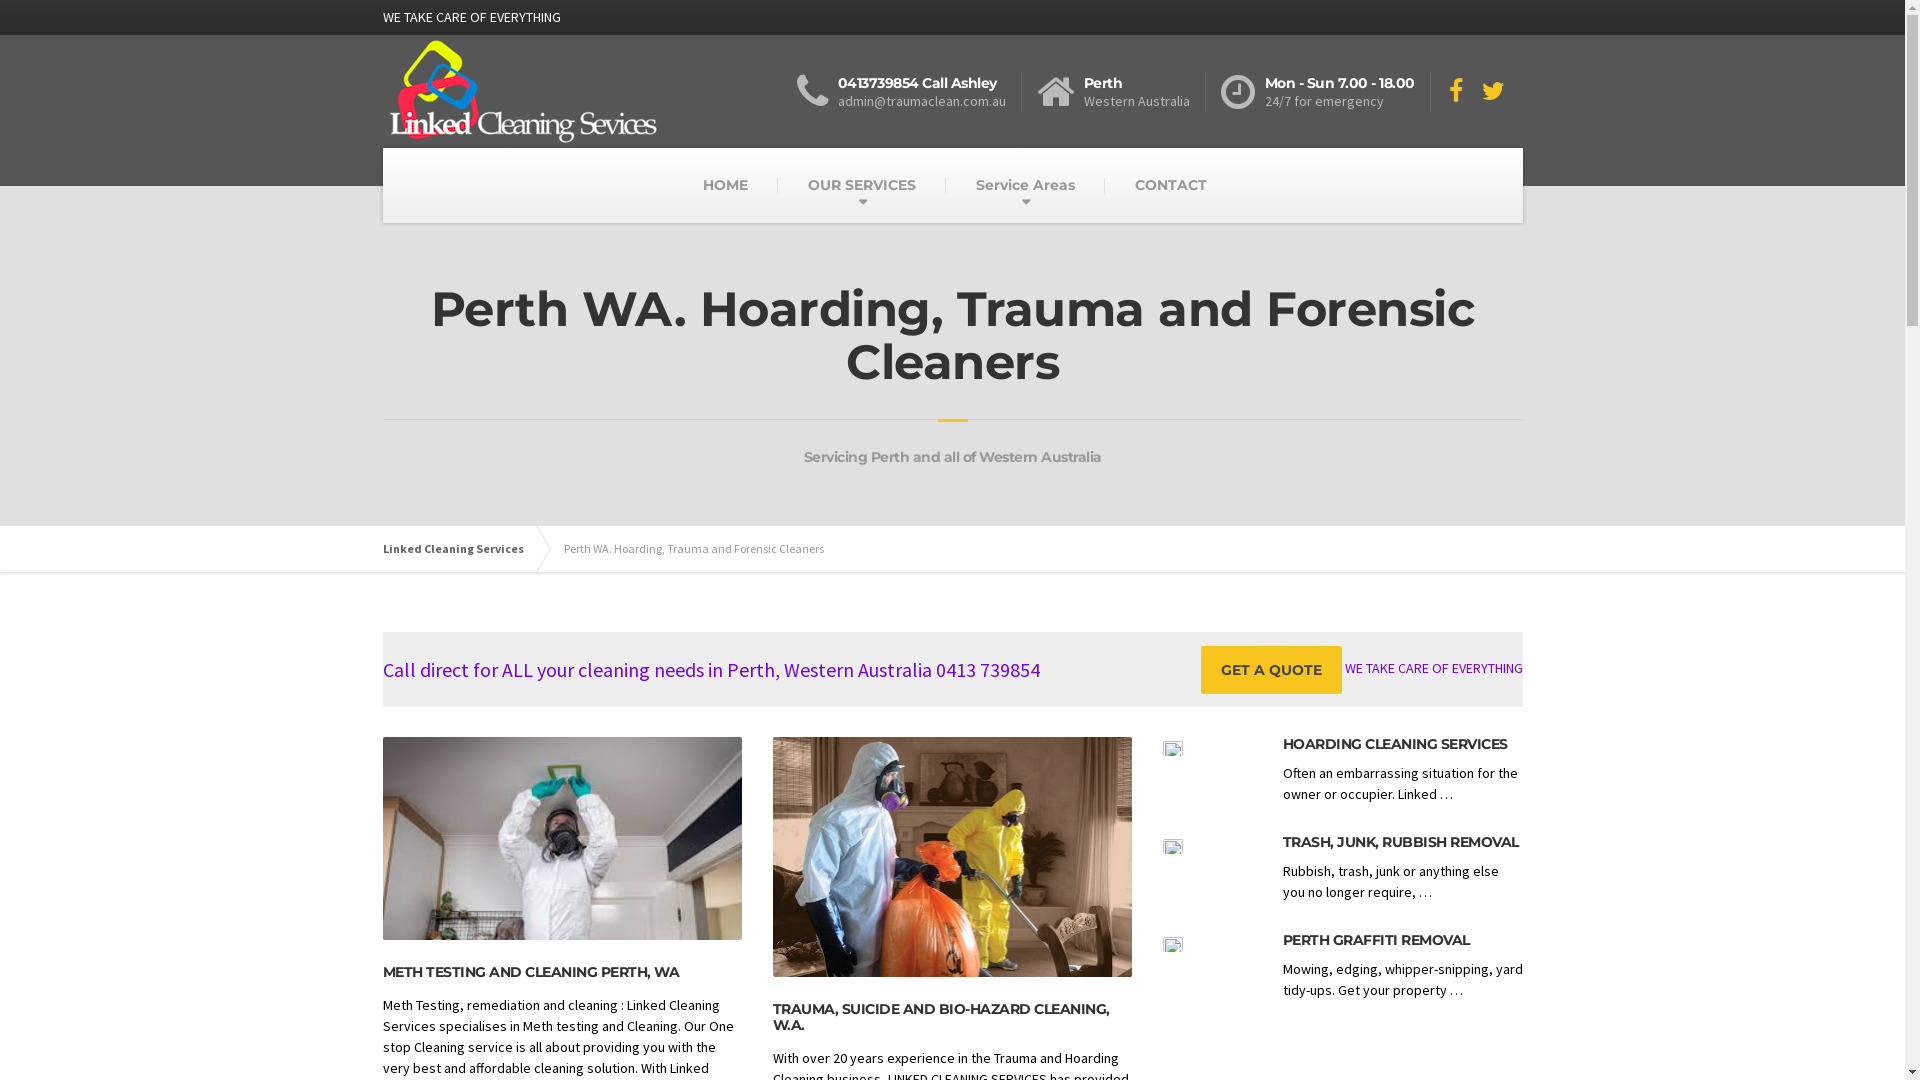 This screenshot has width=1920, height=1080. What do you see at coordinates (1172, 944) in the screenshot?
I see `tempImage2yM0Vt | Linked Cleaning Services` at bounding box center [1172, 944].